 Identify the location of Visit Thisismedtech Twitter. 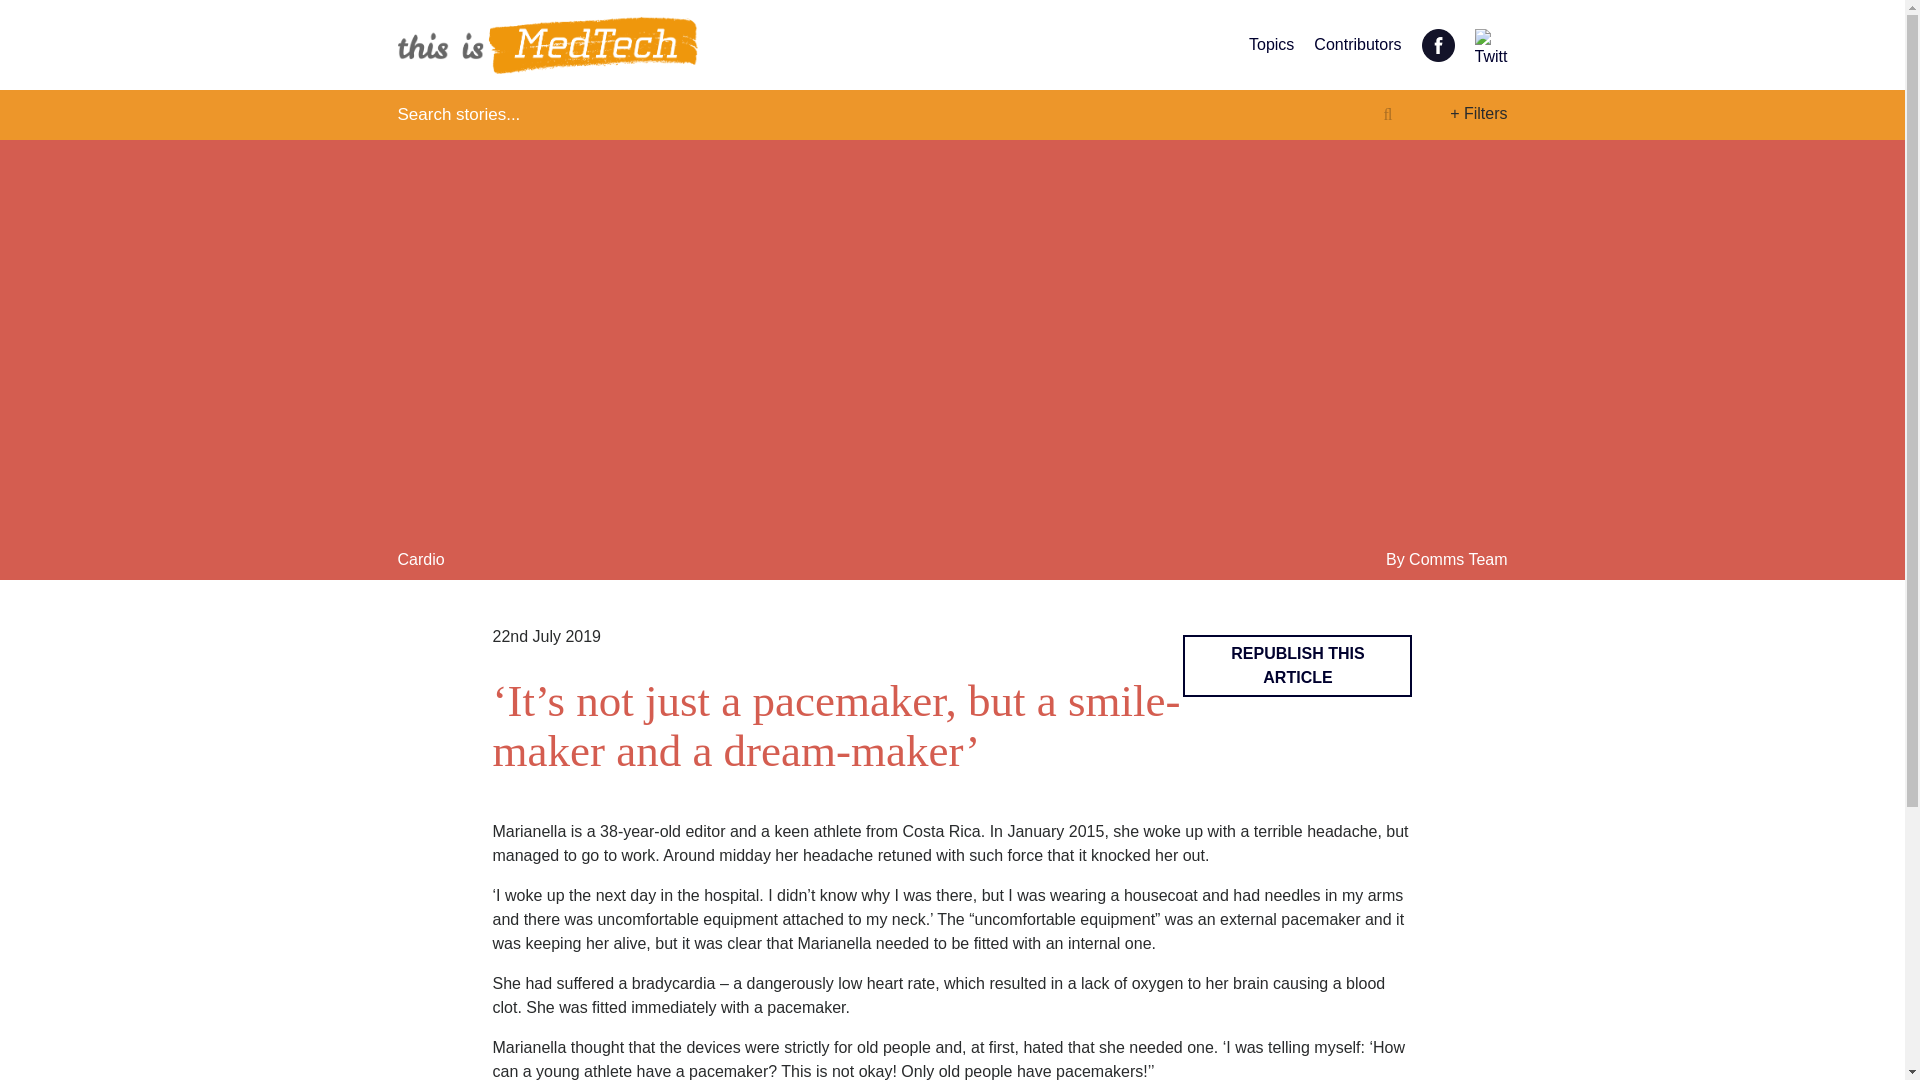
(1490, 42).